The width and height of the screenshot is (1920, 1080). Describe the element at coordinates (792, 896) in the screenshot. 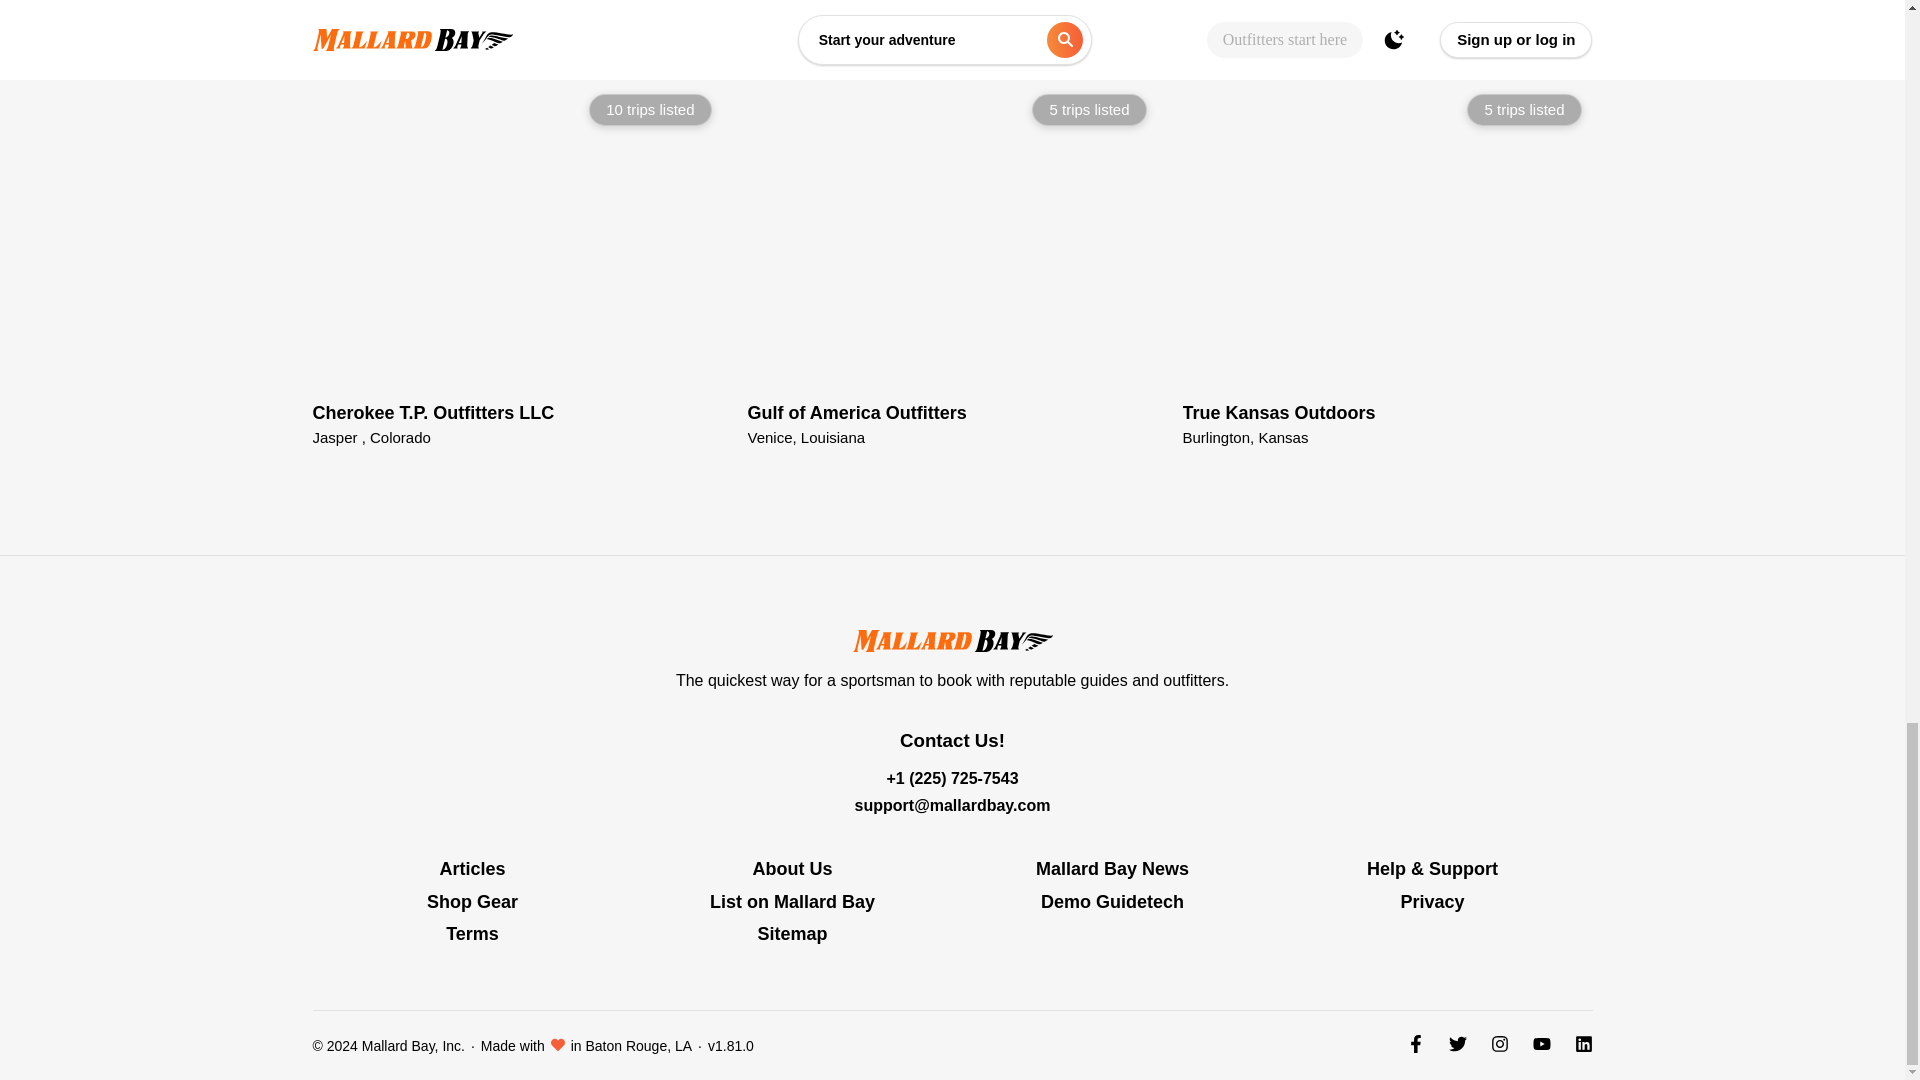

I see `Right` at that location.